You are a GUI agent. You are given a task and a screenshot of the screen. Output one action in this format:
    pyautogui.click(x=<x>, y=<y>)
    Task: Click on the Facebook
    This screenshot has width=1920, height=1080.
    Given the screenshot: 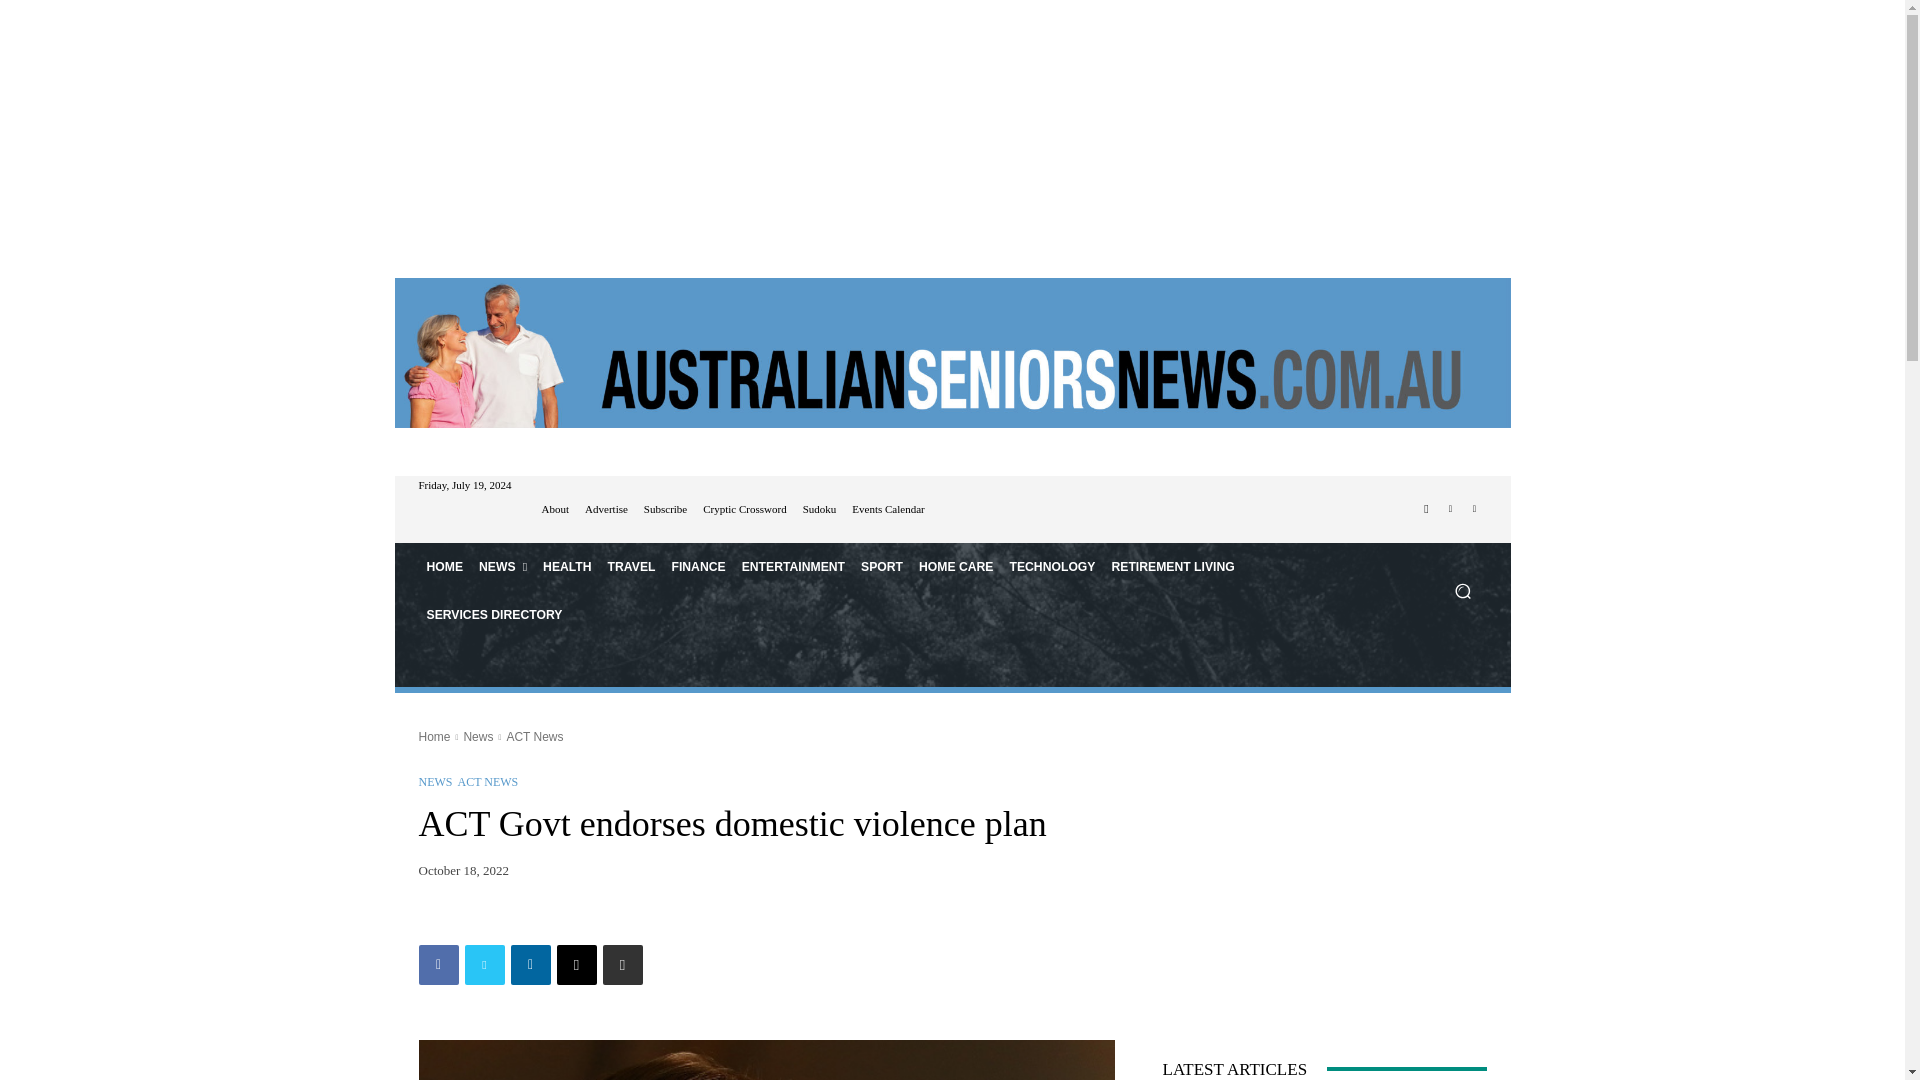 What is the action you would take?
    pyautogui.click(x=1426, y=508)
    